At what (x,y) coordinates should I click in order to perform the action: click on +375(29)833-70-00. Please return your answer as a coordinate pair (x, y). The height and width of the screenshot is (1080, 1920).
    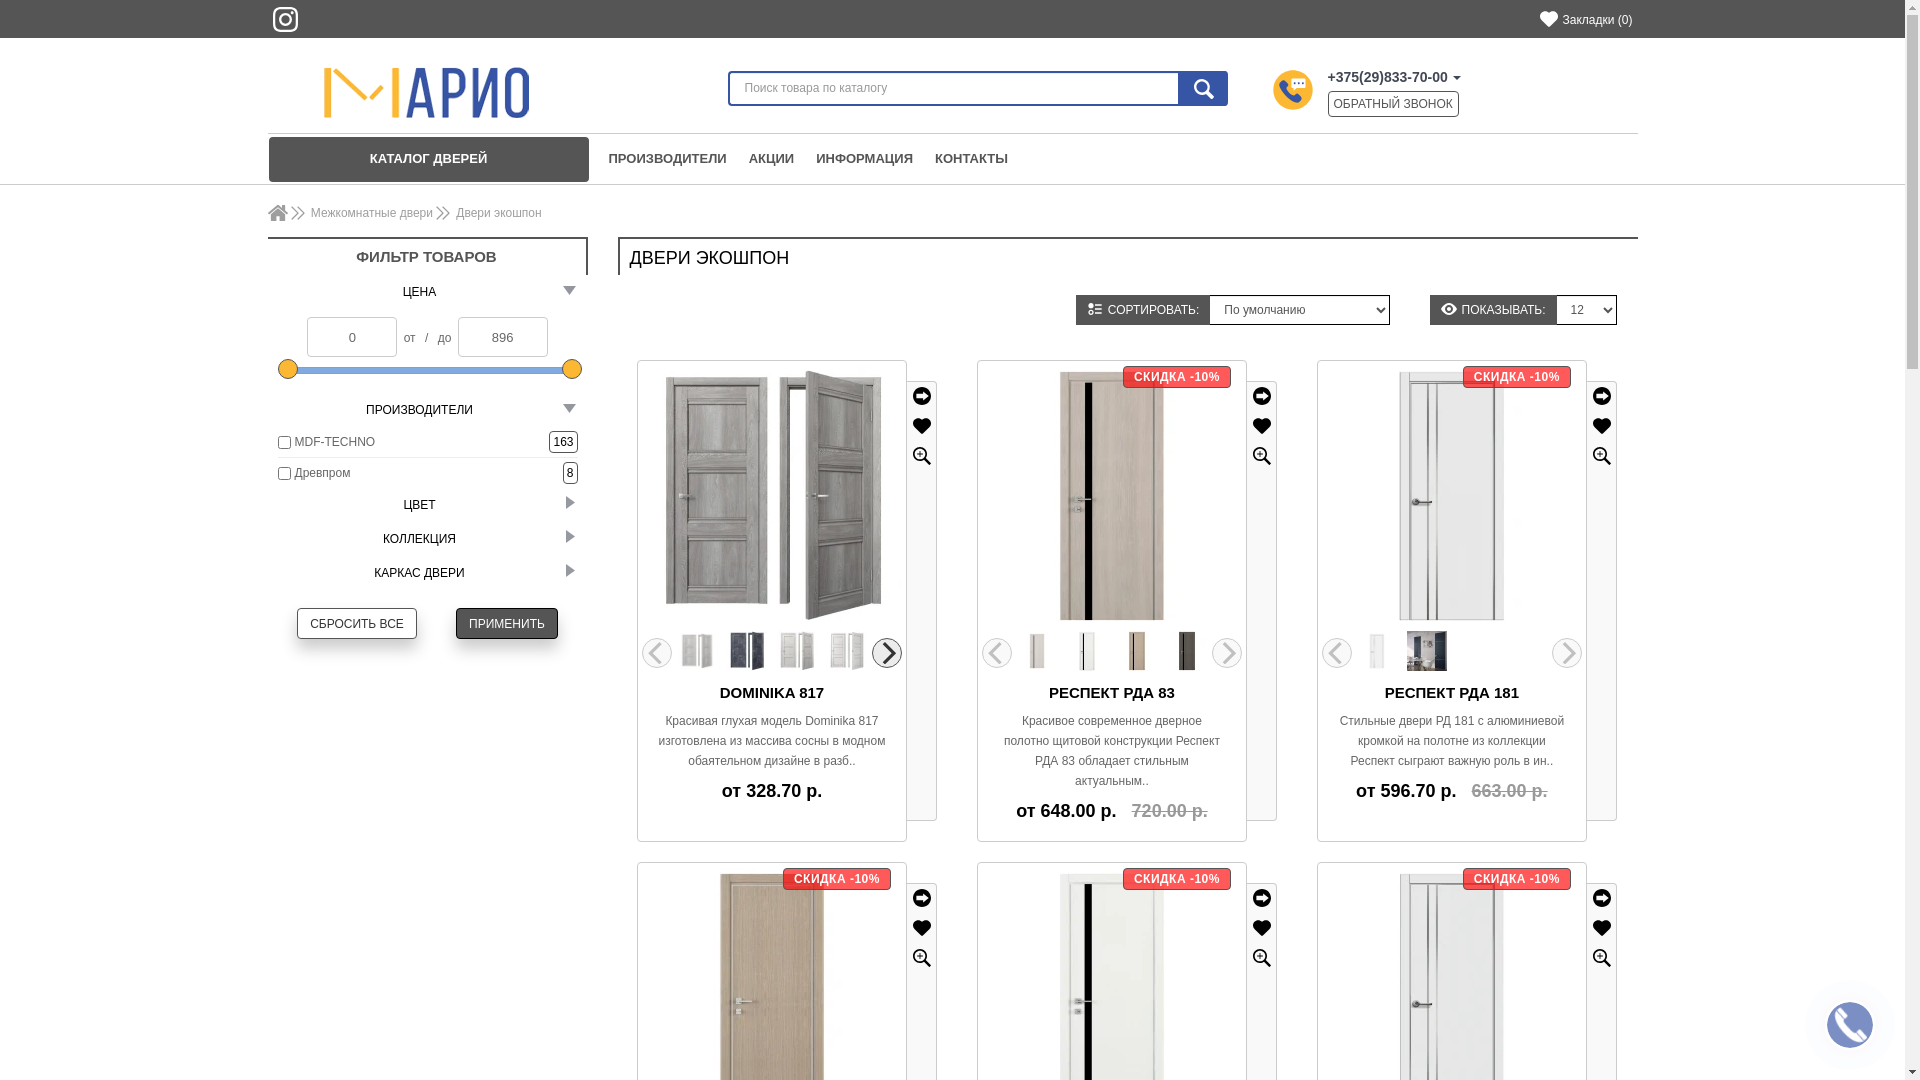
    Looking at the image, I should click on (1395, 77).